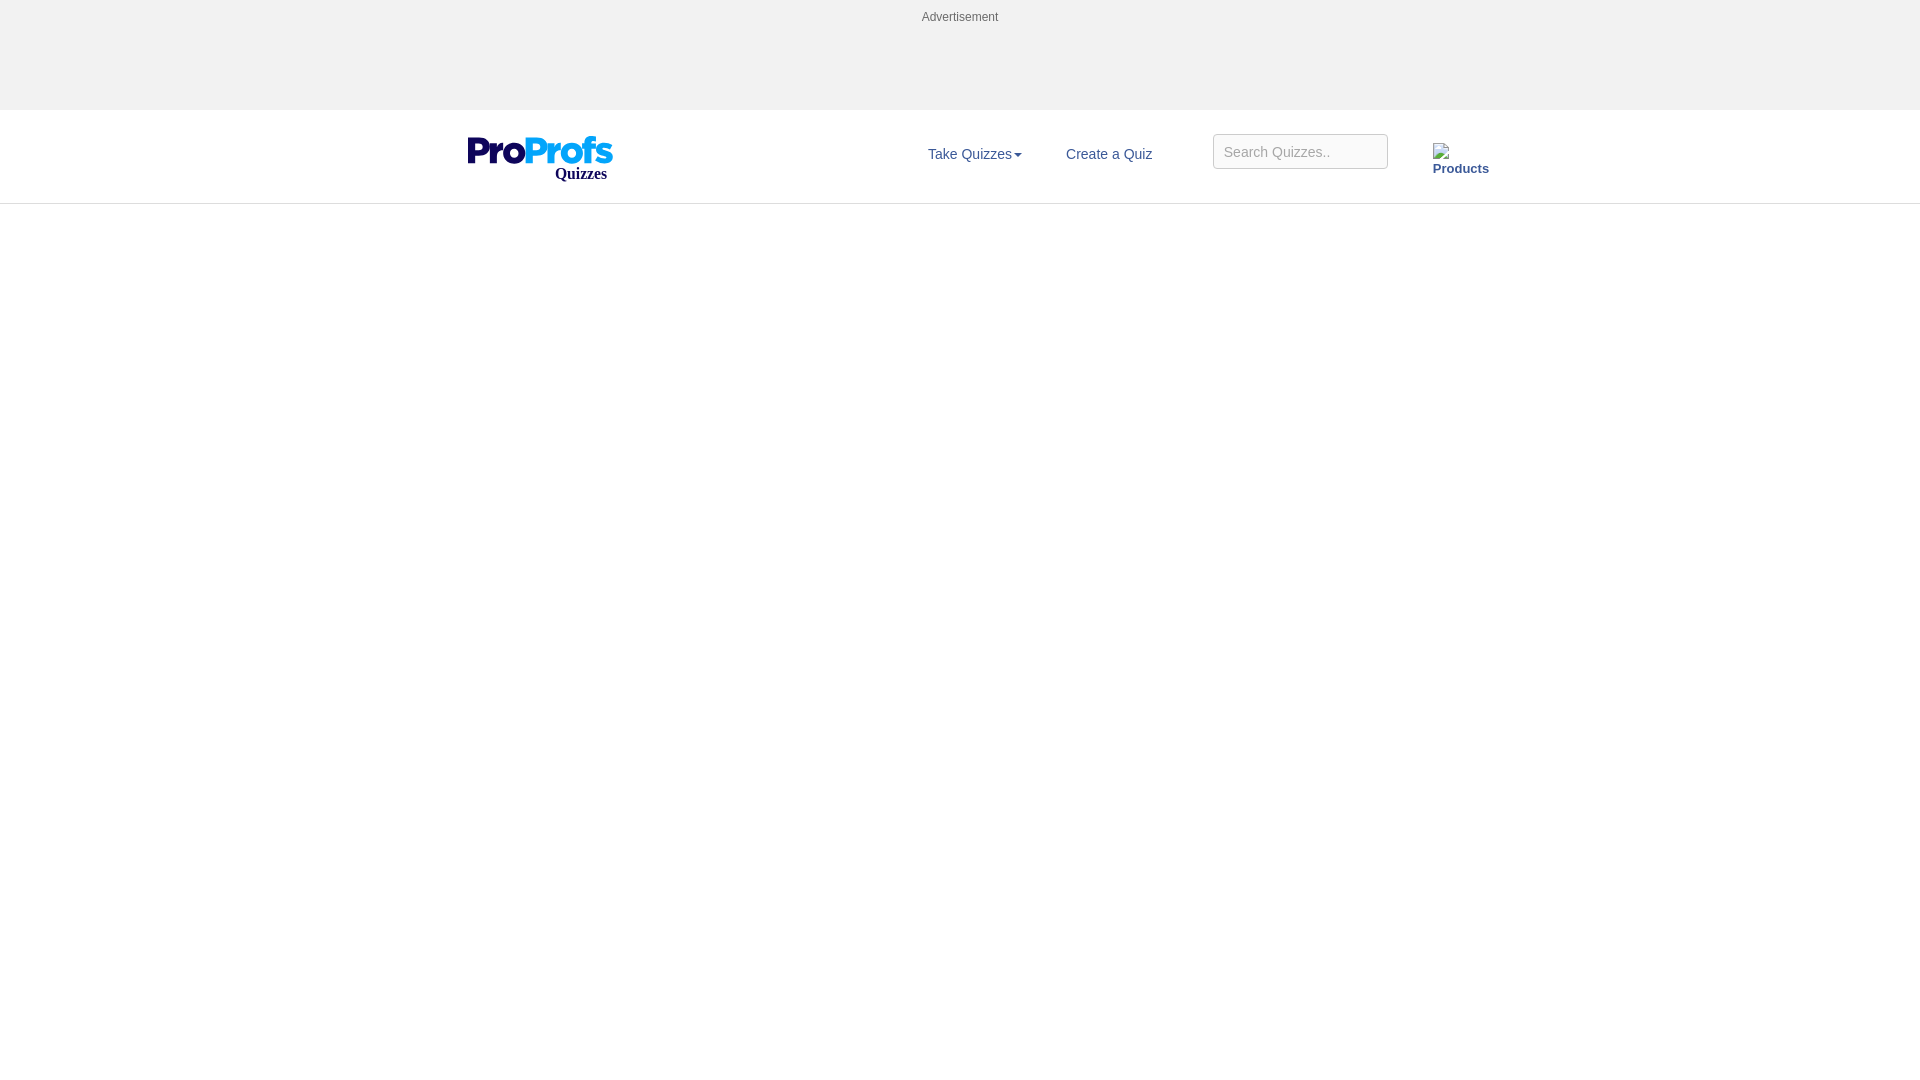 This screenshot has width=1920, height=1080. What do you see at coordinates (540, 159) in the screenshot?
I see `Quizzes` at bounding box center [540, 159].